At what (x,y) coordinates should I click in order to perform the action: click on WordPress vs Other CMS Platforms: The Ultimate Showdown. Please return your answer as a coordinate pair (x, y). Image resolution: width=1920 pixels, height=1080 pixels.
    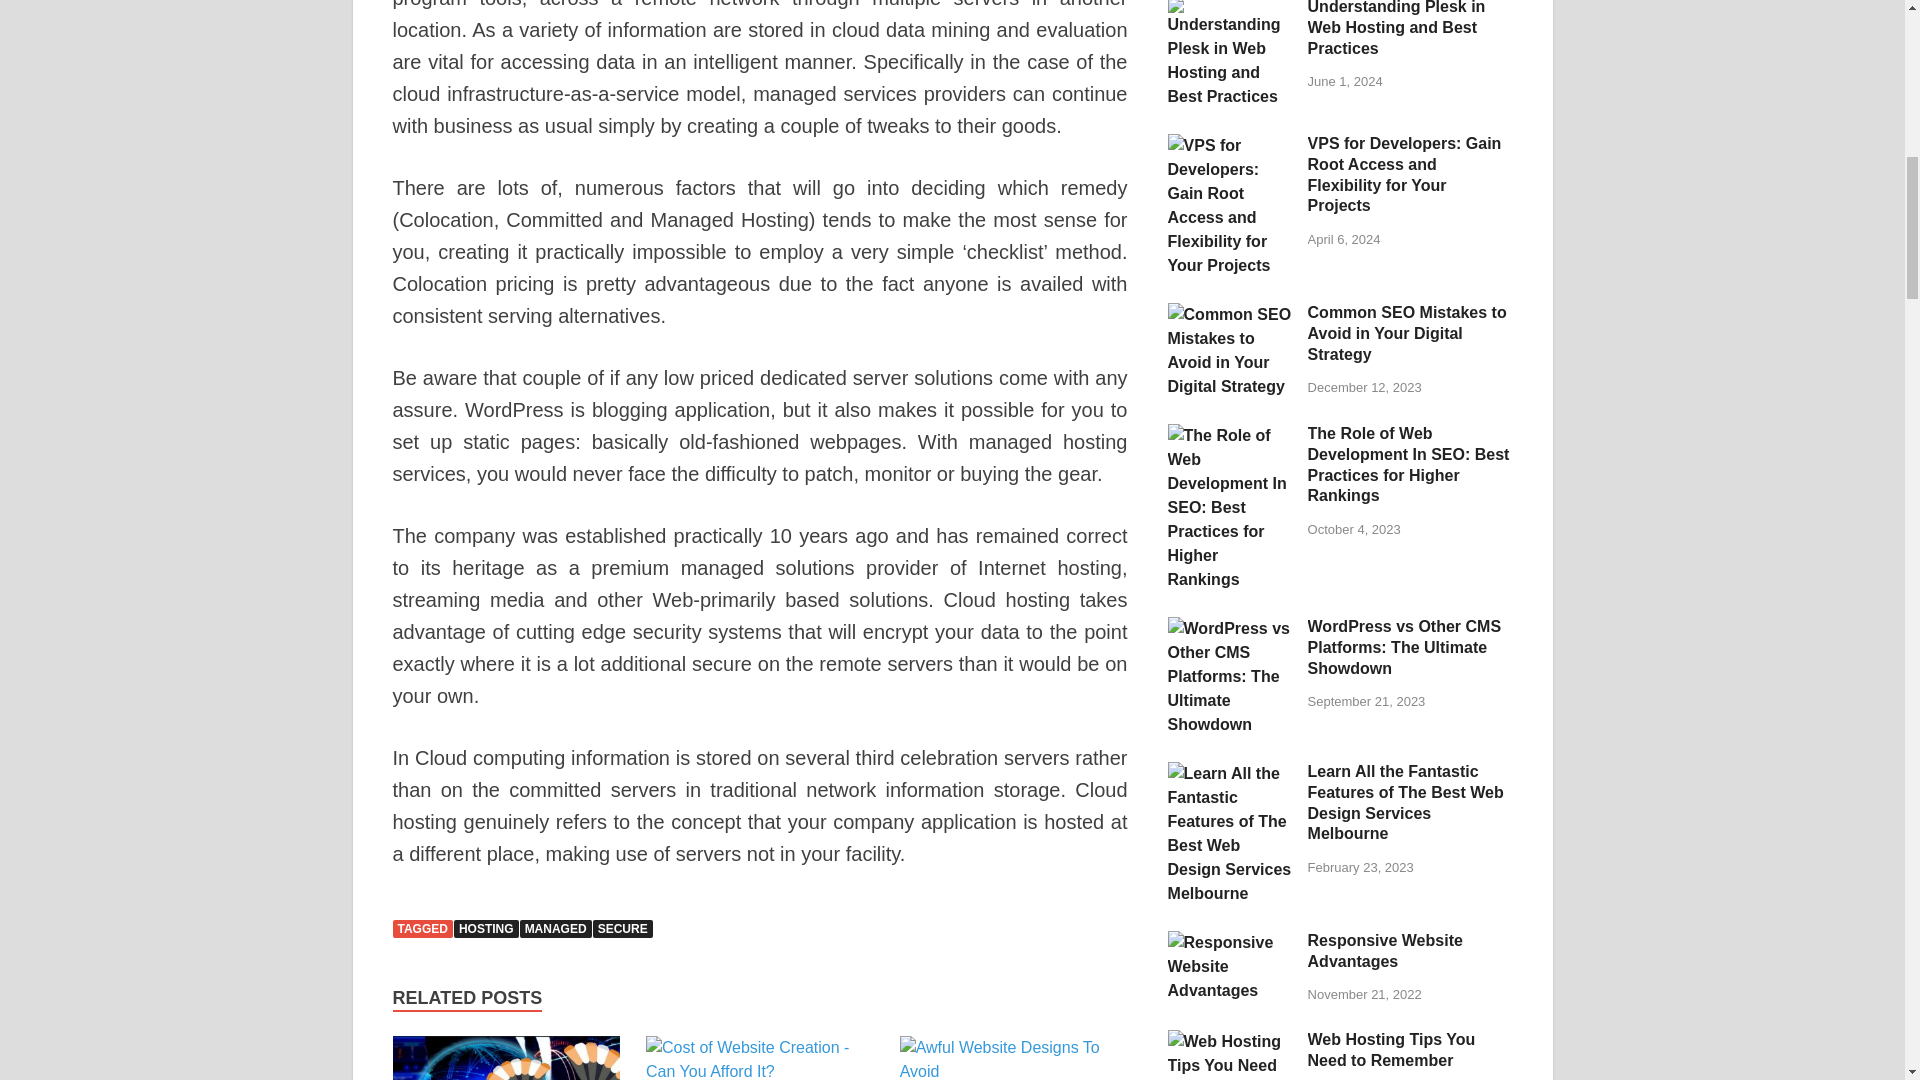
    Looking at the image, I should click on (1230, 628).